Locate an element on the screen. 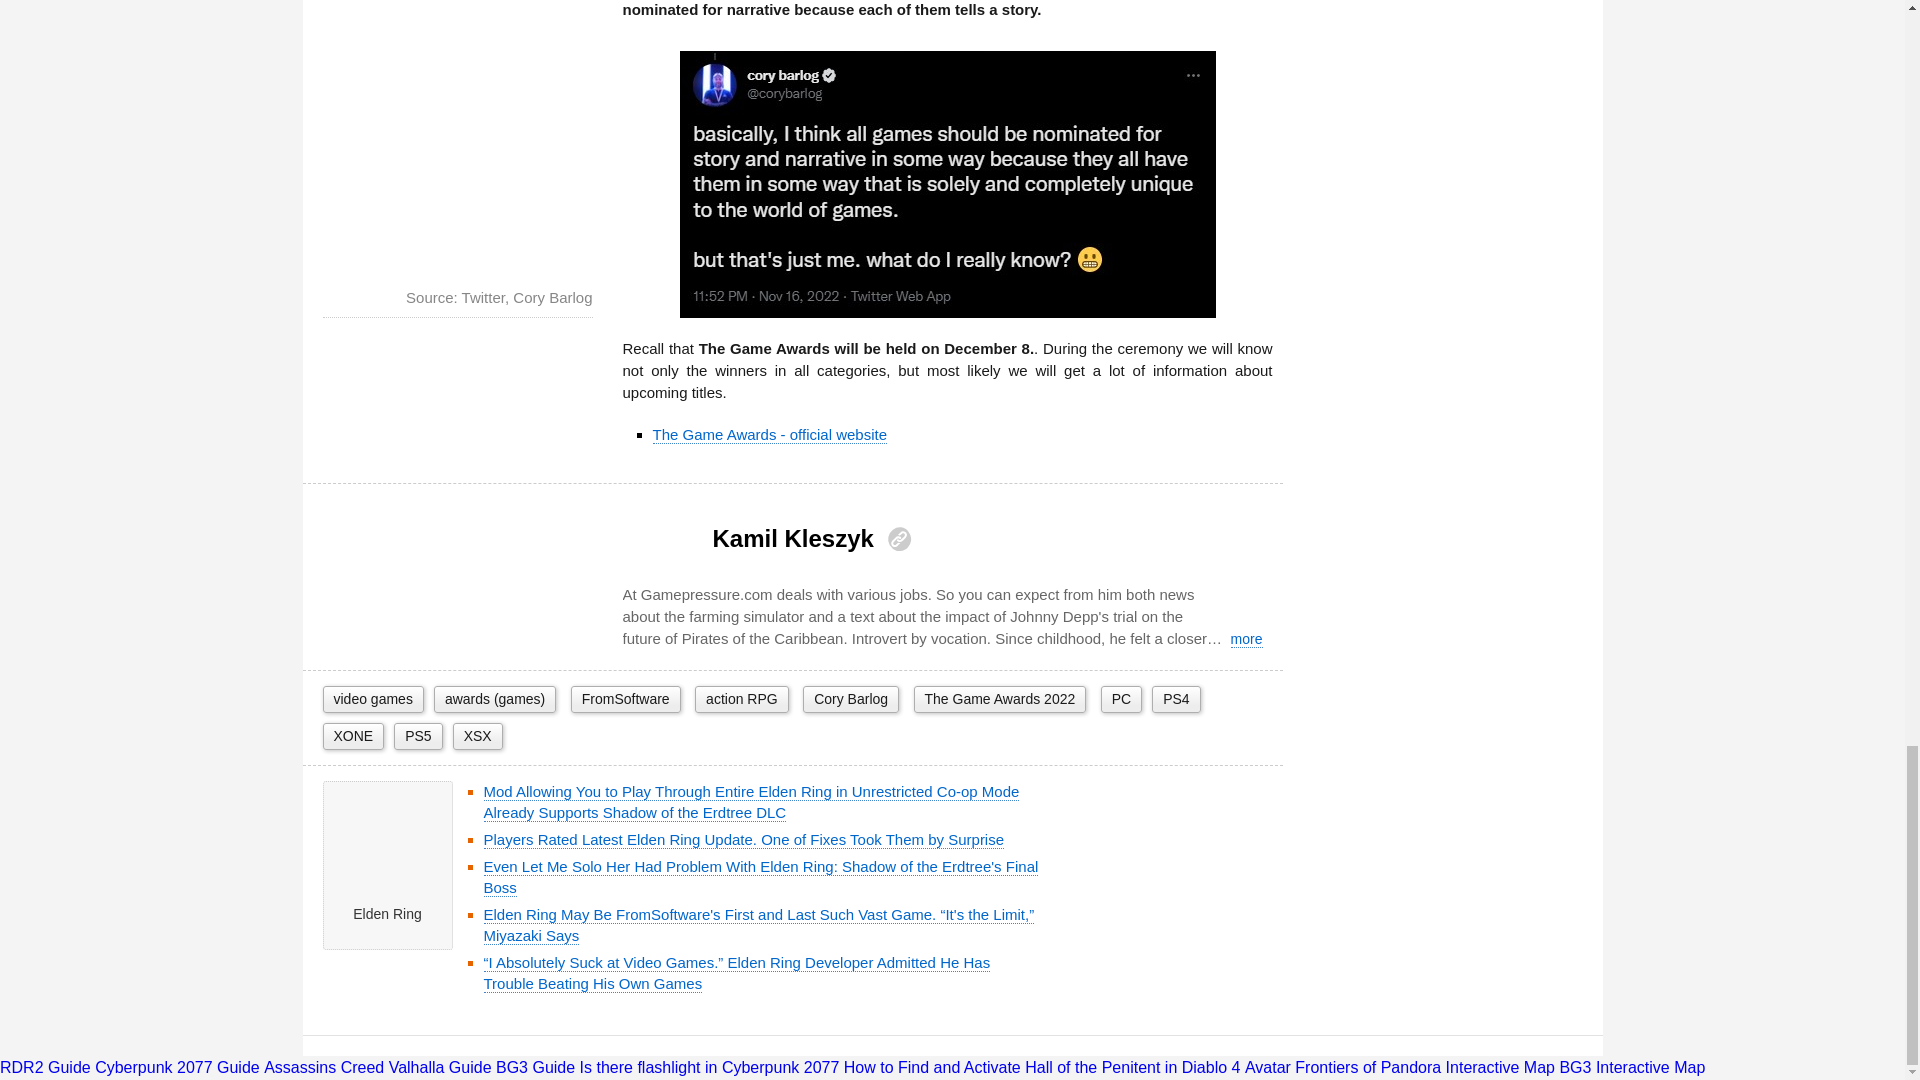 This screenshot has width=1920, height=1080. Cory Barlog is located at coordinates (850, 698).